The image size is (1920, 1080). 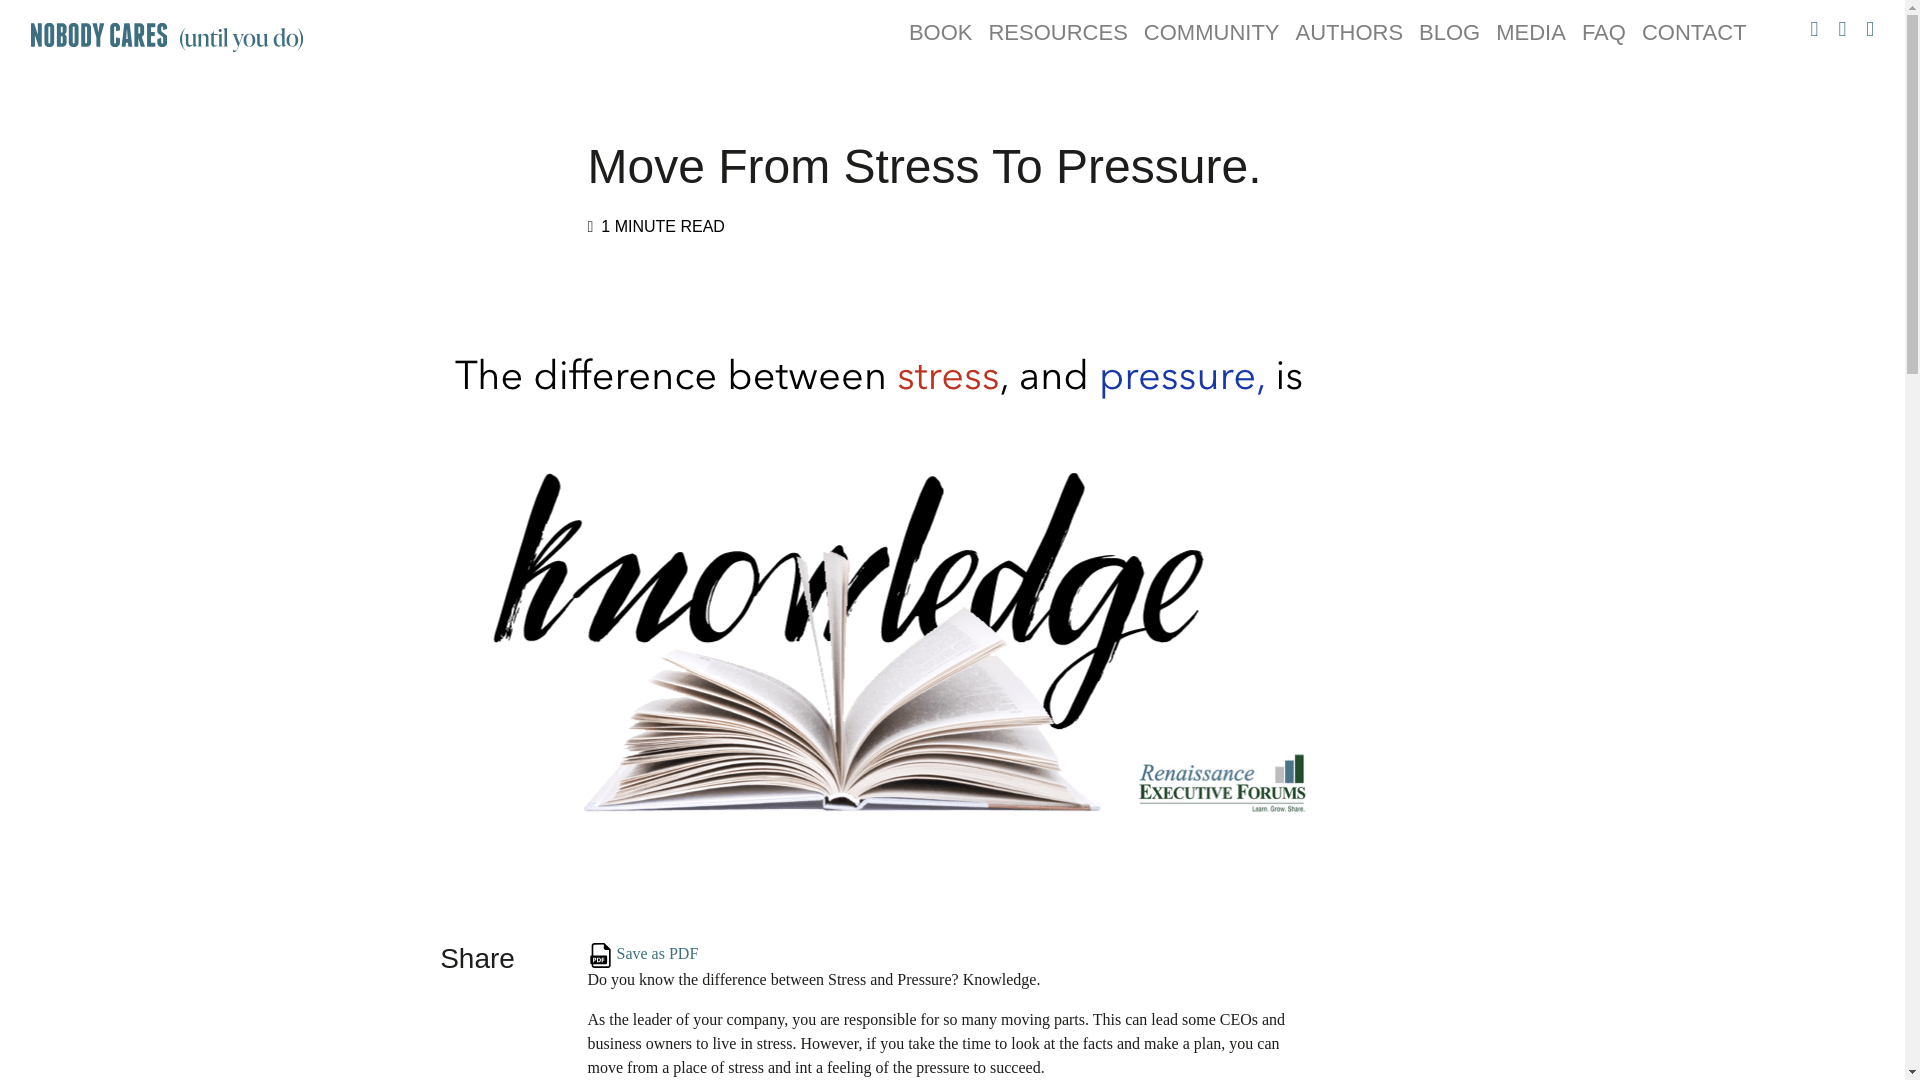 I want to click on Book, so click(x=940, y=32).